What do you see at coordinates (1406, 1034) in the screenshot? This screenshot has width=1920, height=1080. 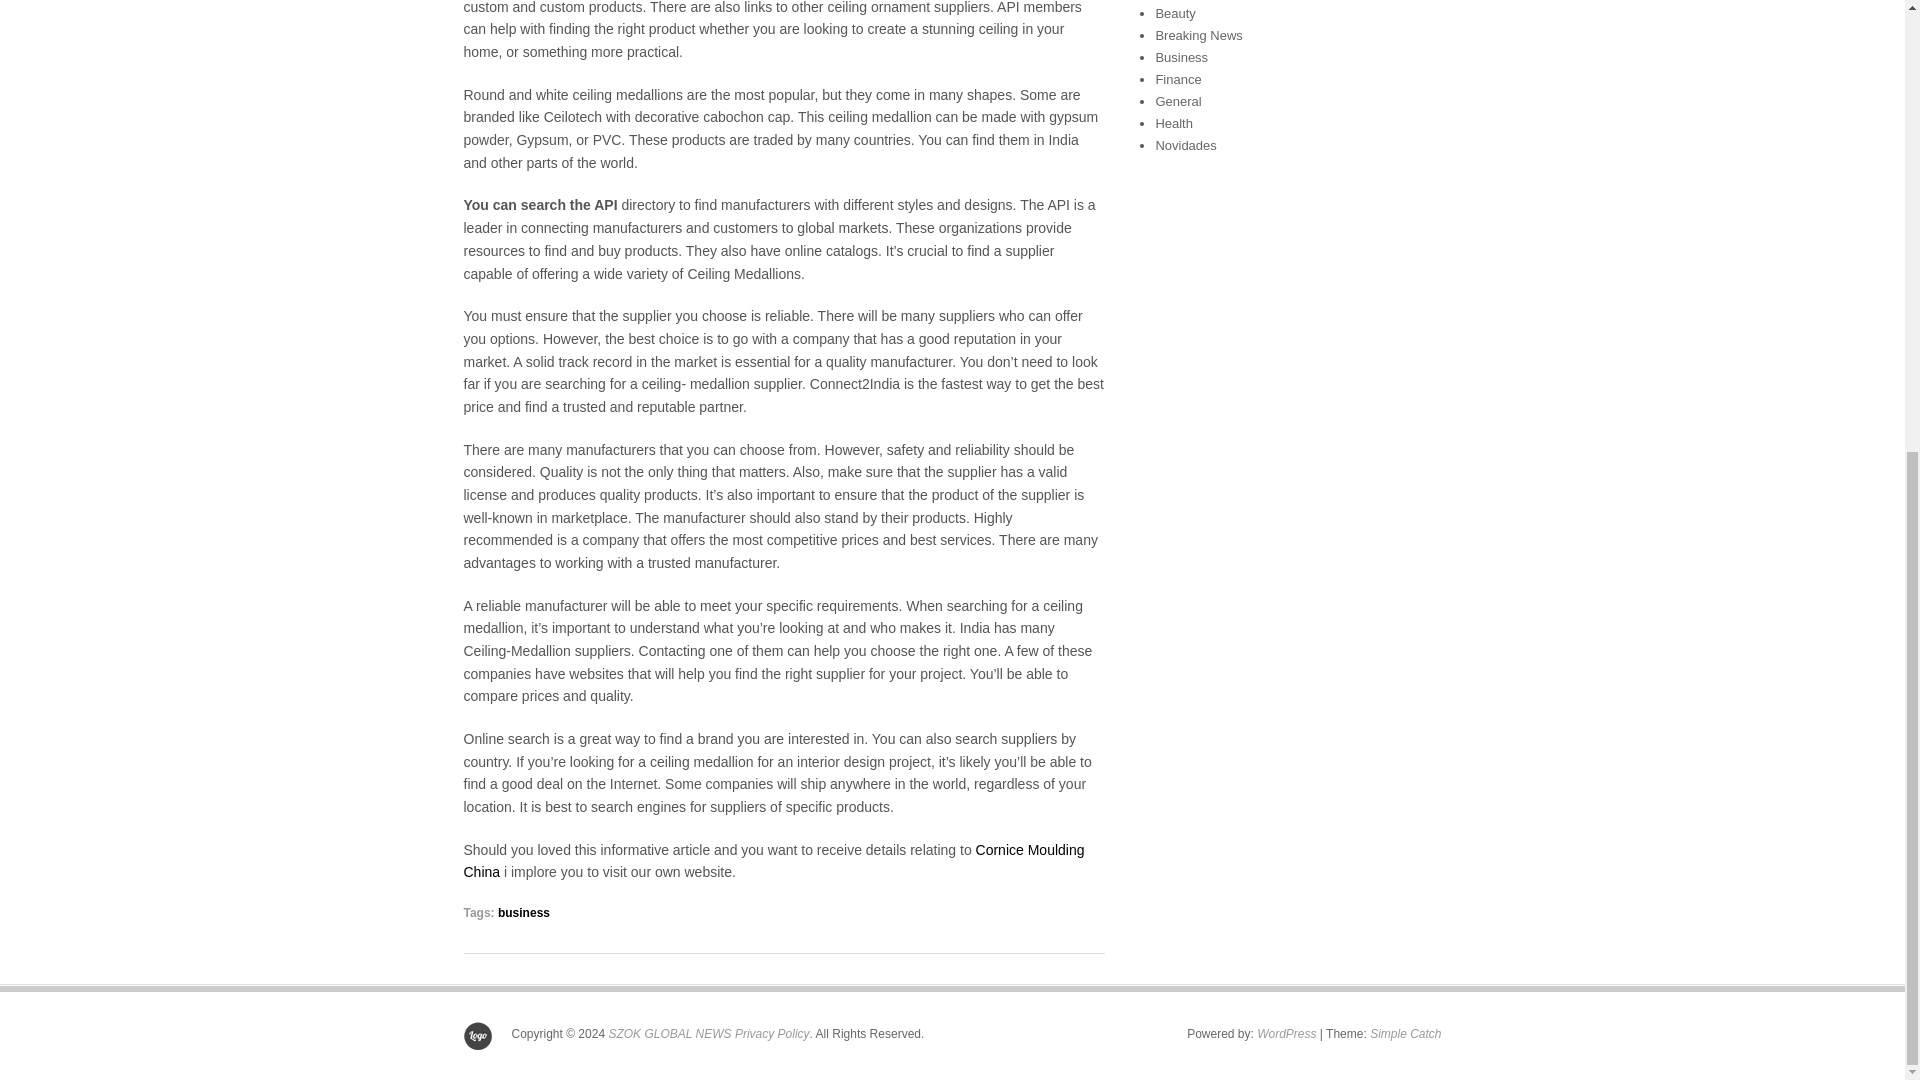 I see `Simple Catch` at bounding box center [1406, 1034].